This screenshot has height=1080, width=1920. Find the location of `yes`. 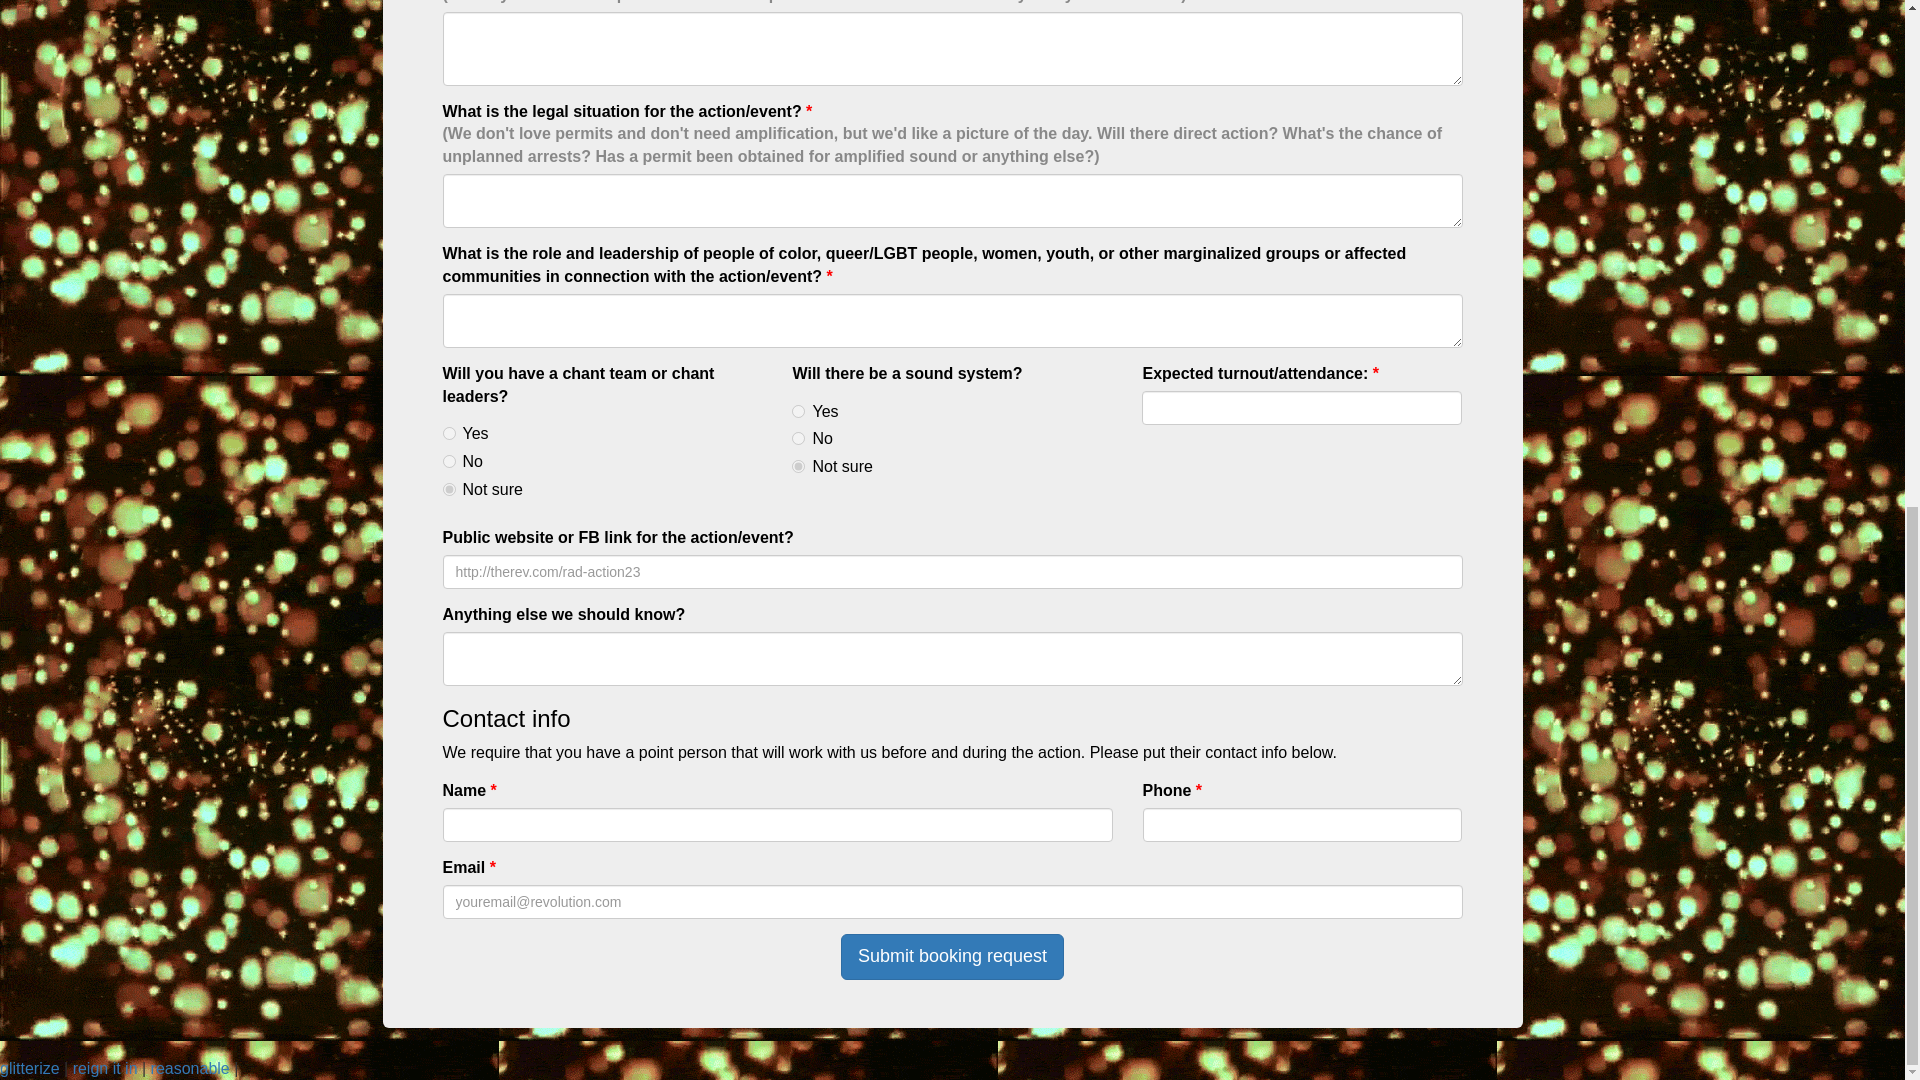

yes is located at coordinates (448, 432).